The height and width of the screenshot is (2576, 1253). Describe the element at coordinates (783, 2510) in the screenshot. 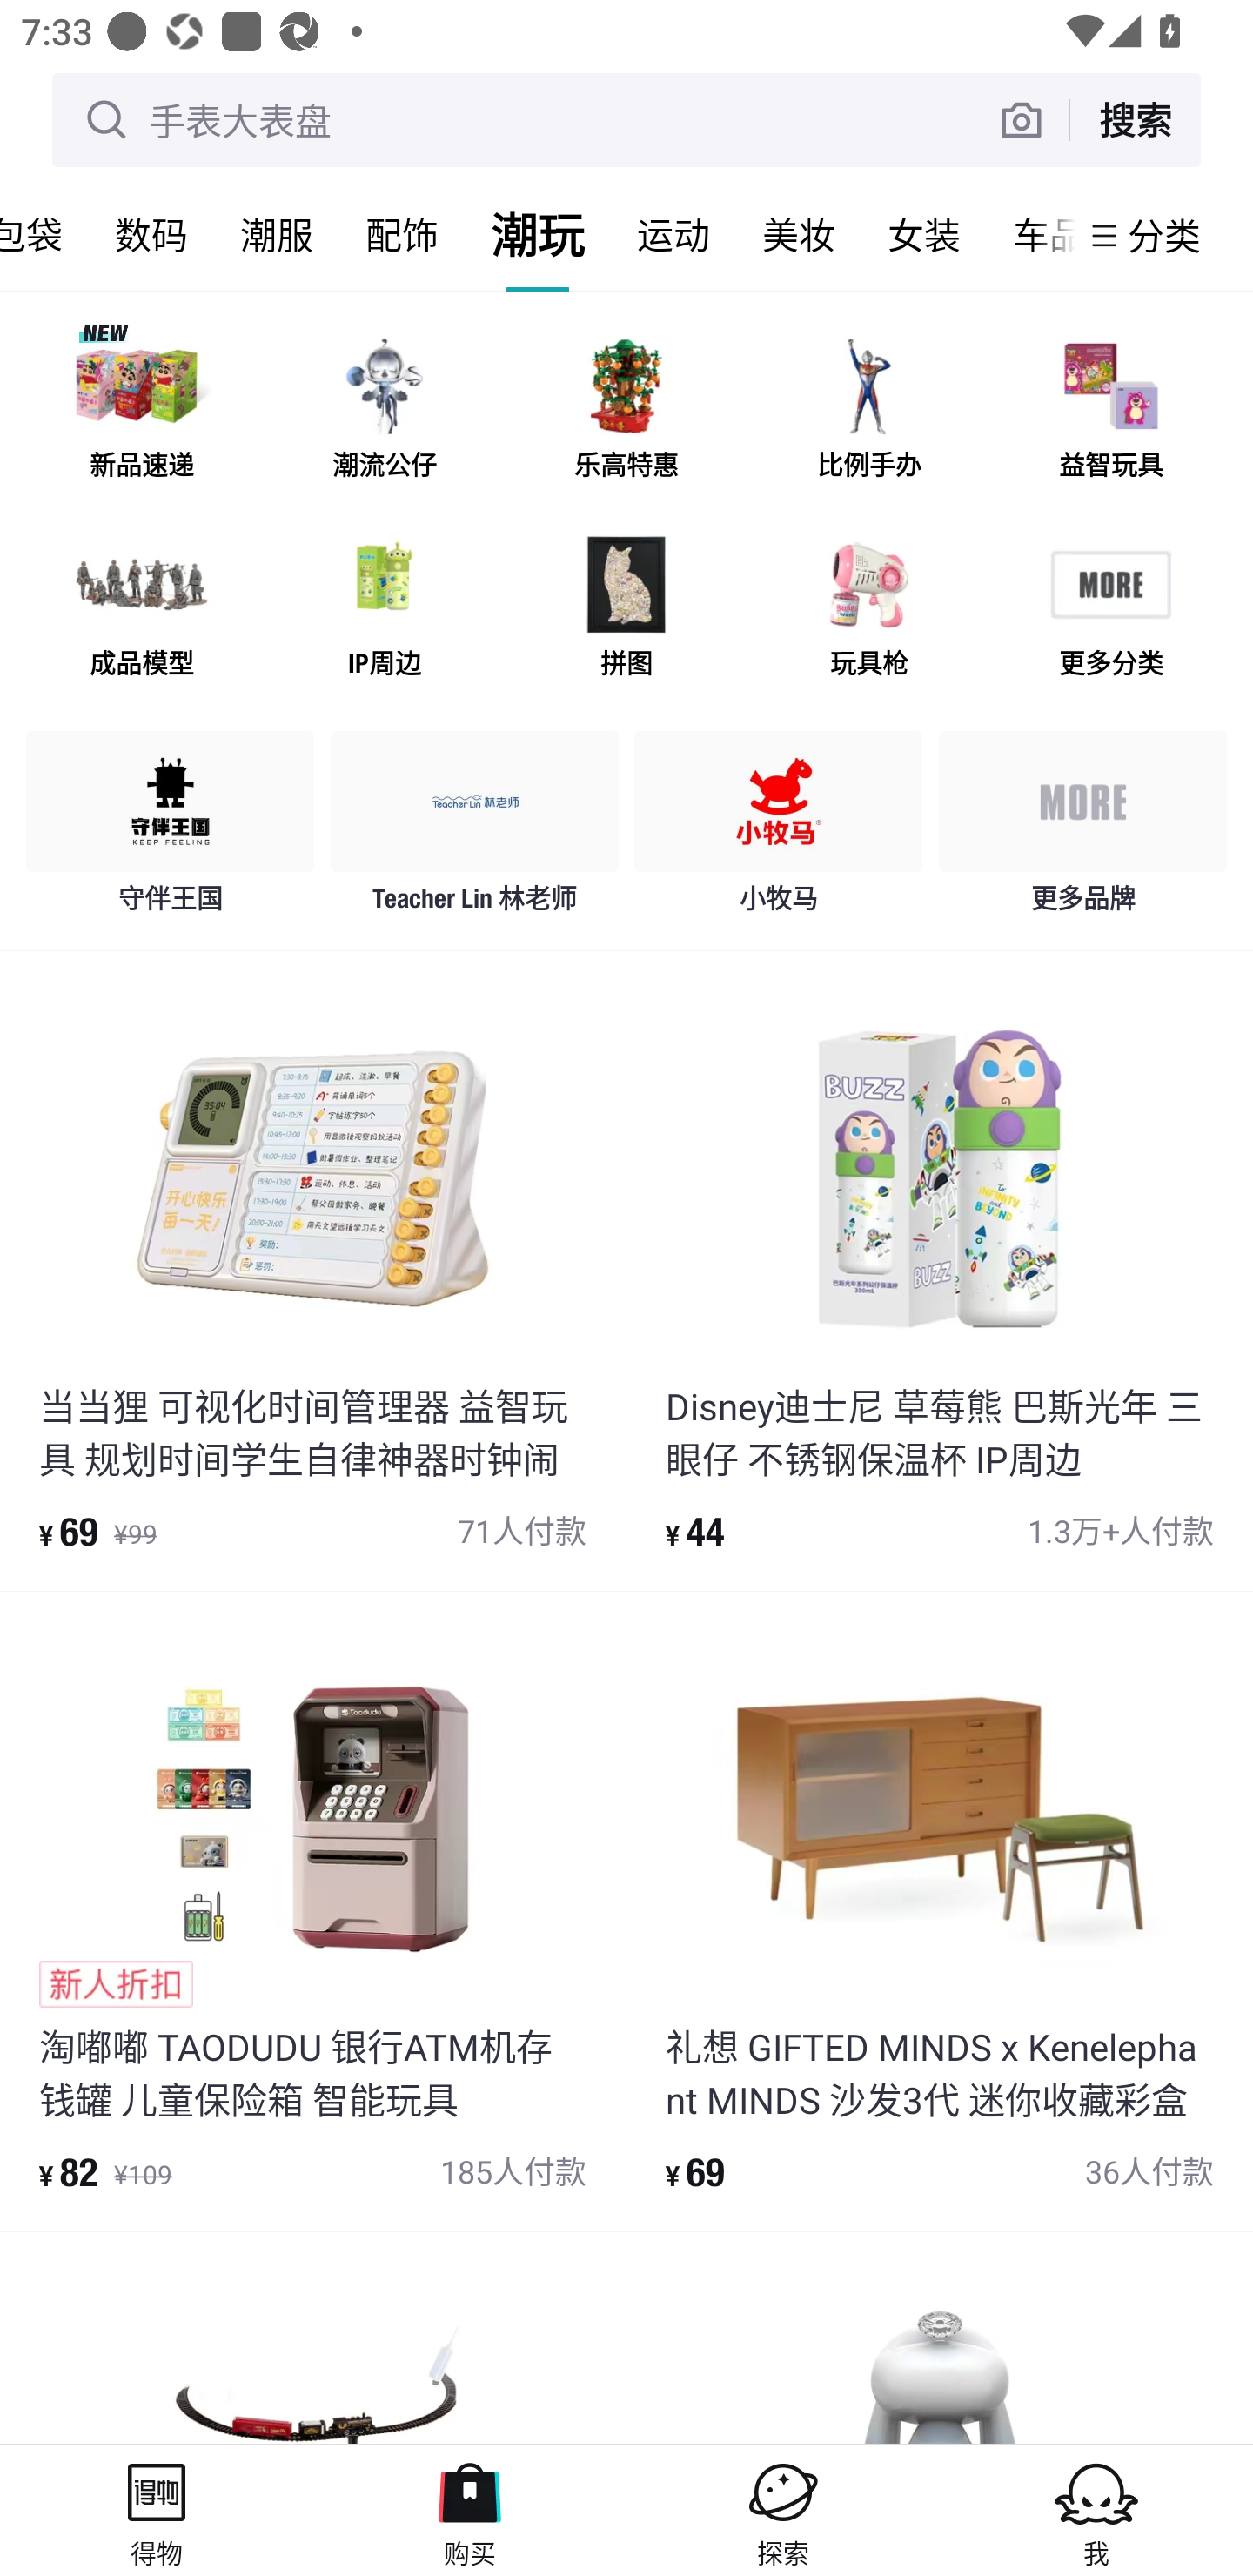

I see `探索` at that location.